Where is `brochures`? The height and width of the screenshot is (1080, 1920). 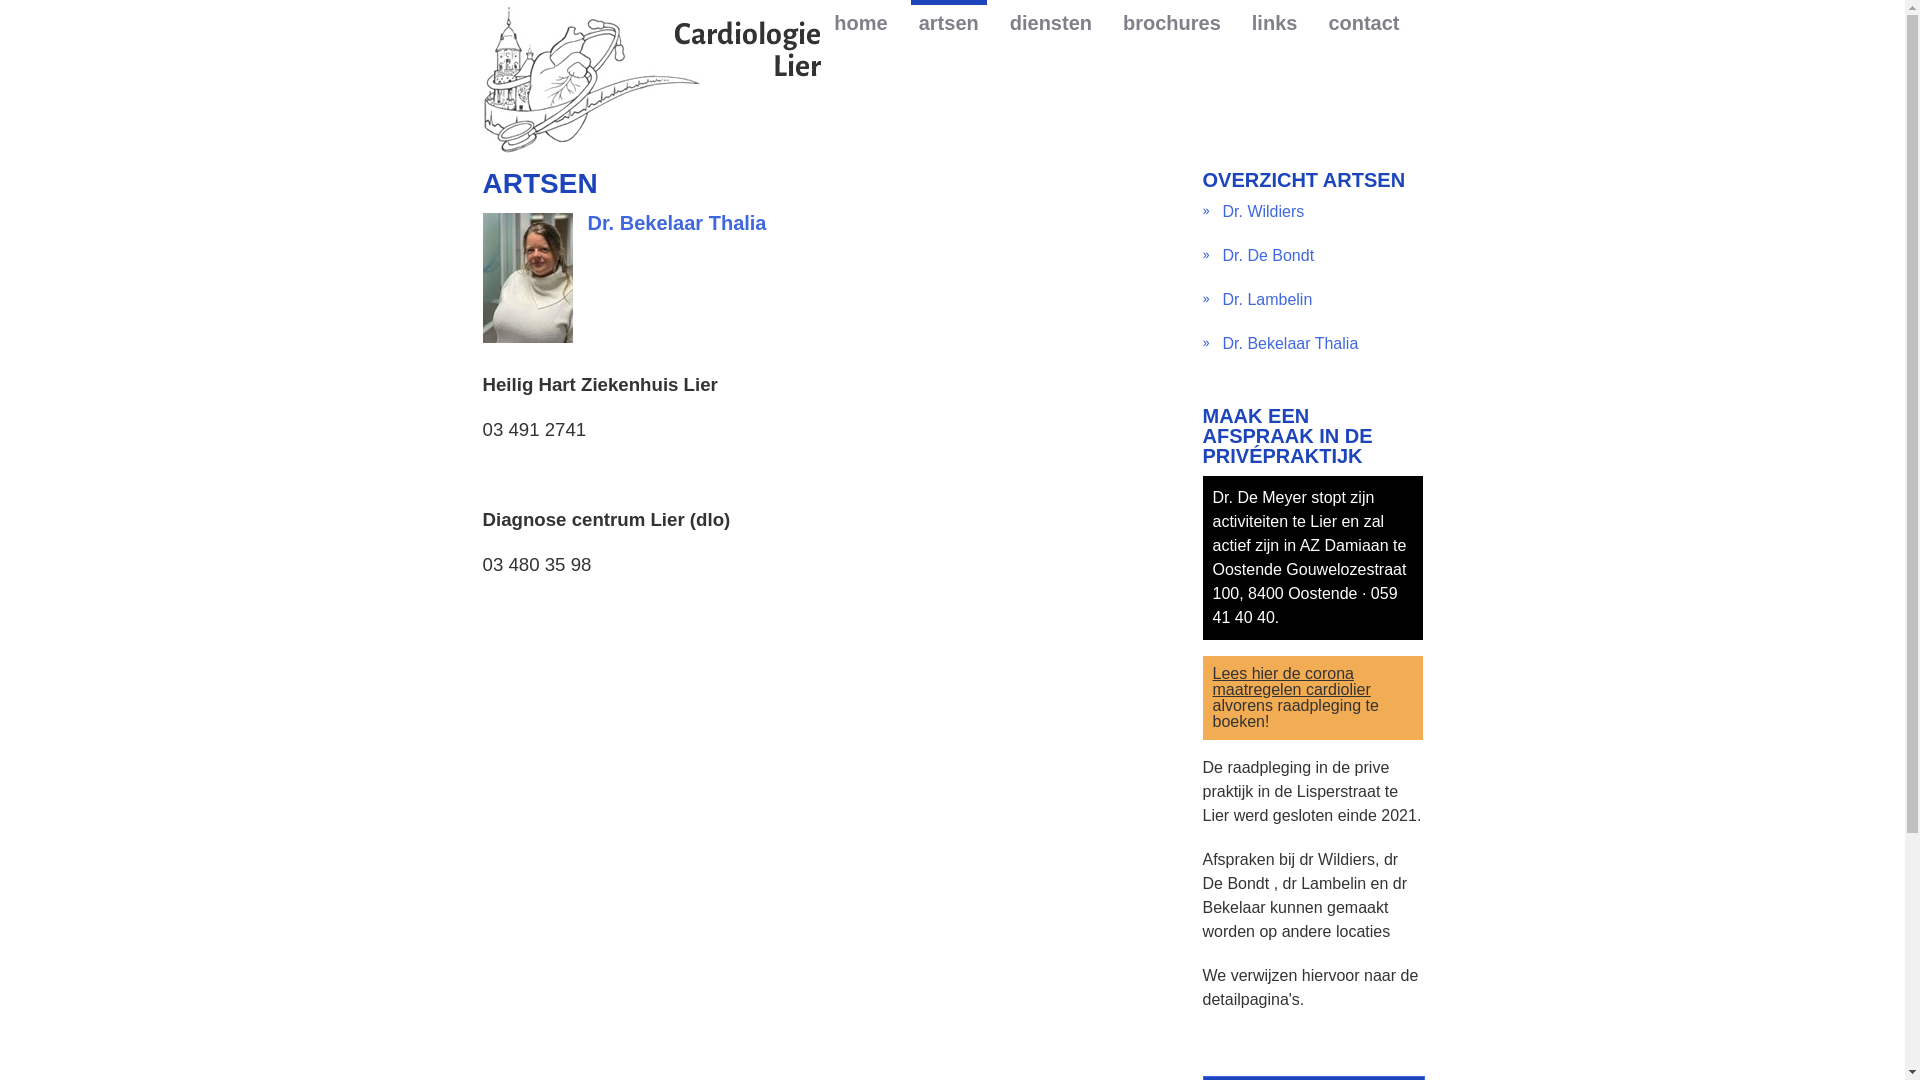
brochures is located at coordinates (1172, 23).